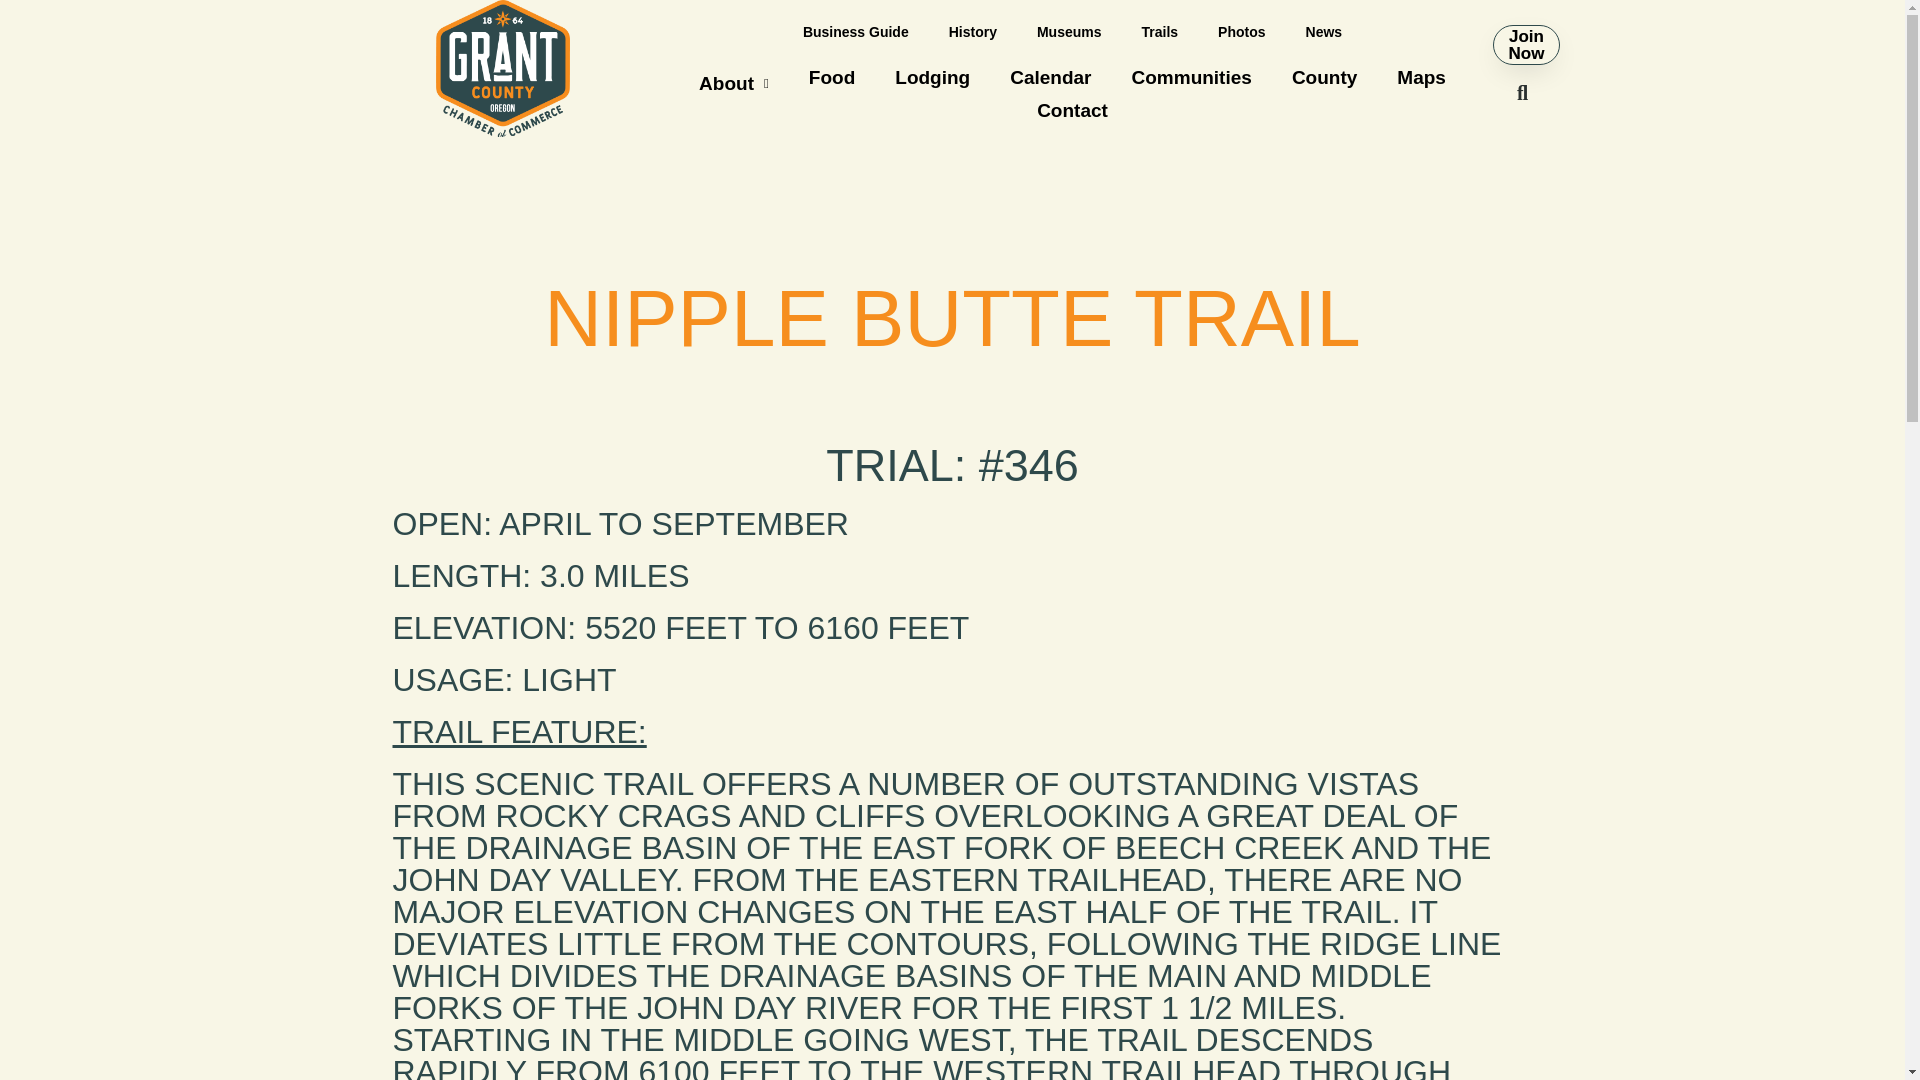 The image size is (1920, 1080). Describe the element at coordinates (1525, 44) in the screenshot. I see `Join Now` at that location.